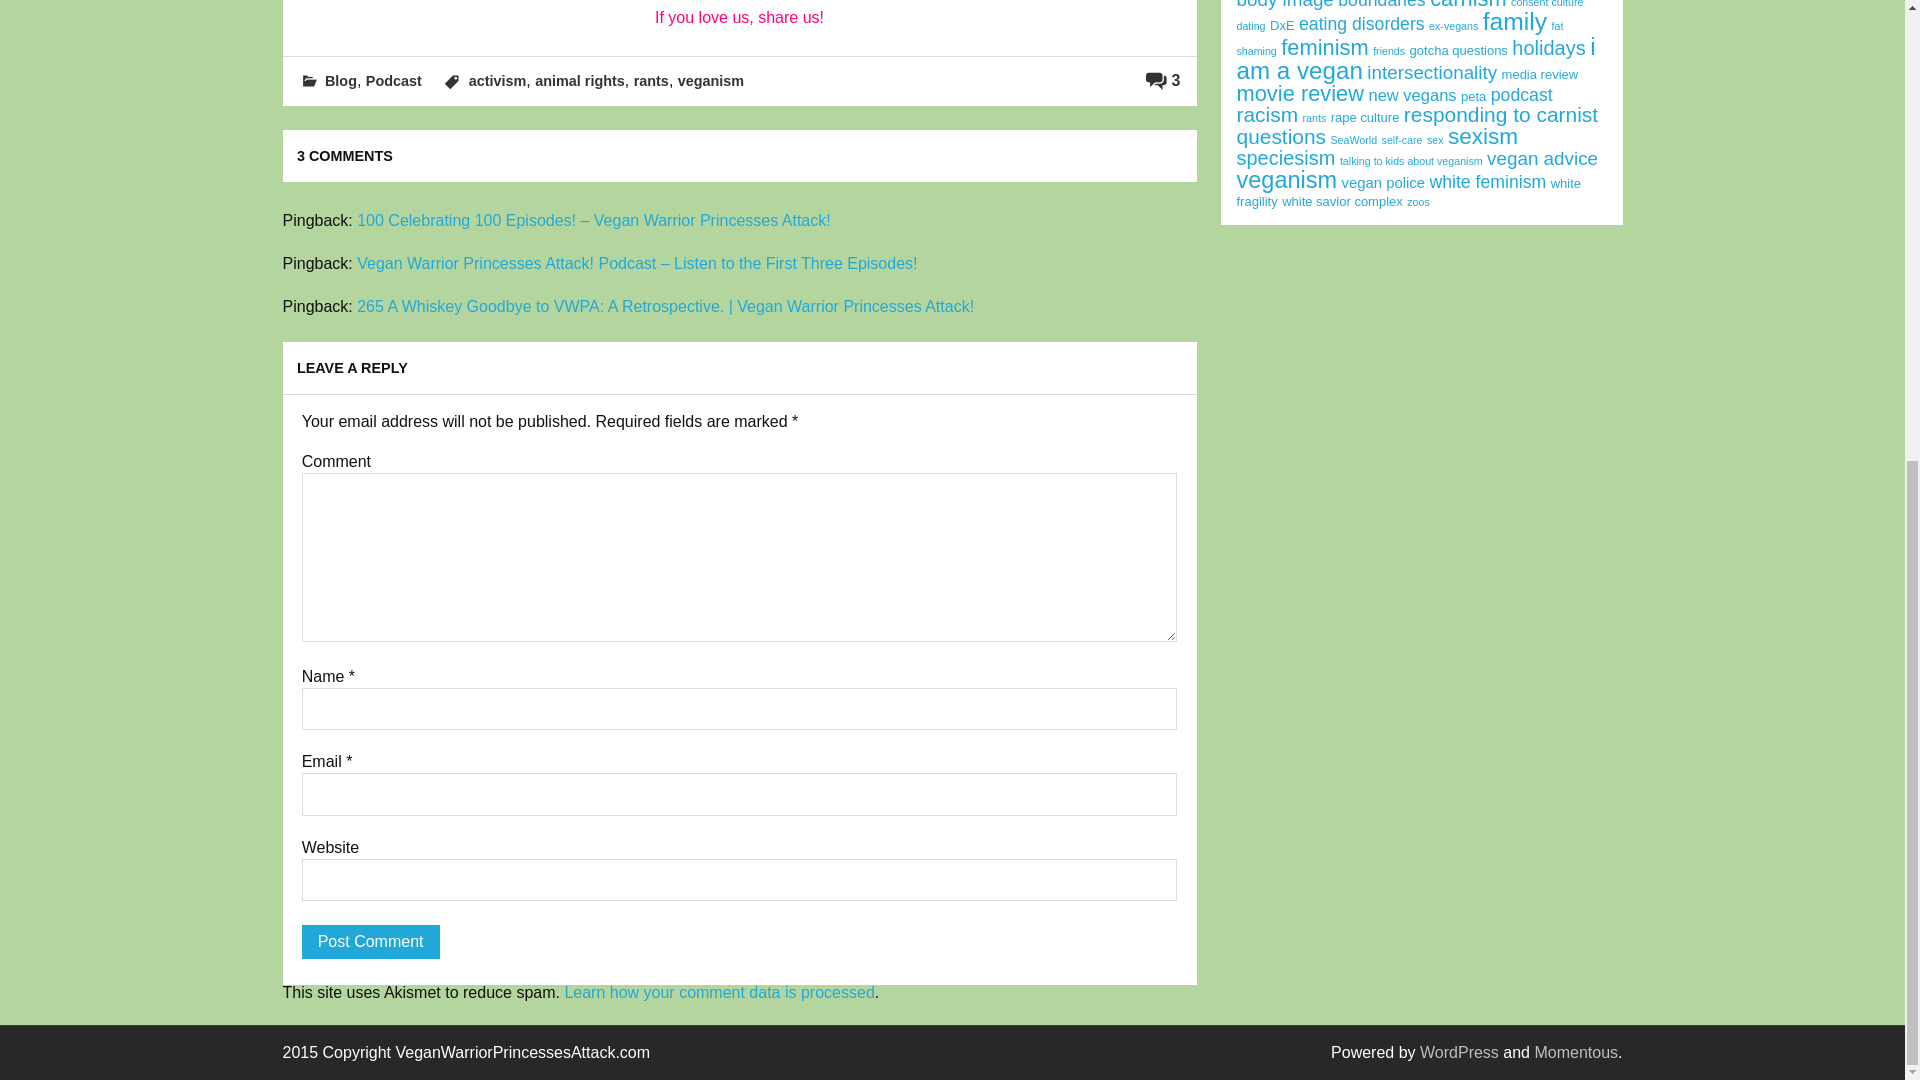 The height and width of the screenshot is (1080, 1920). What do you see at coordinates (786, 2) in the screenshot?
I see `LinkedIn` at bounding box center [786, 2].